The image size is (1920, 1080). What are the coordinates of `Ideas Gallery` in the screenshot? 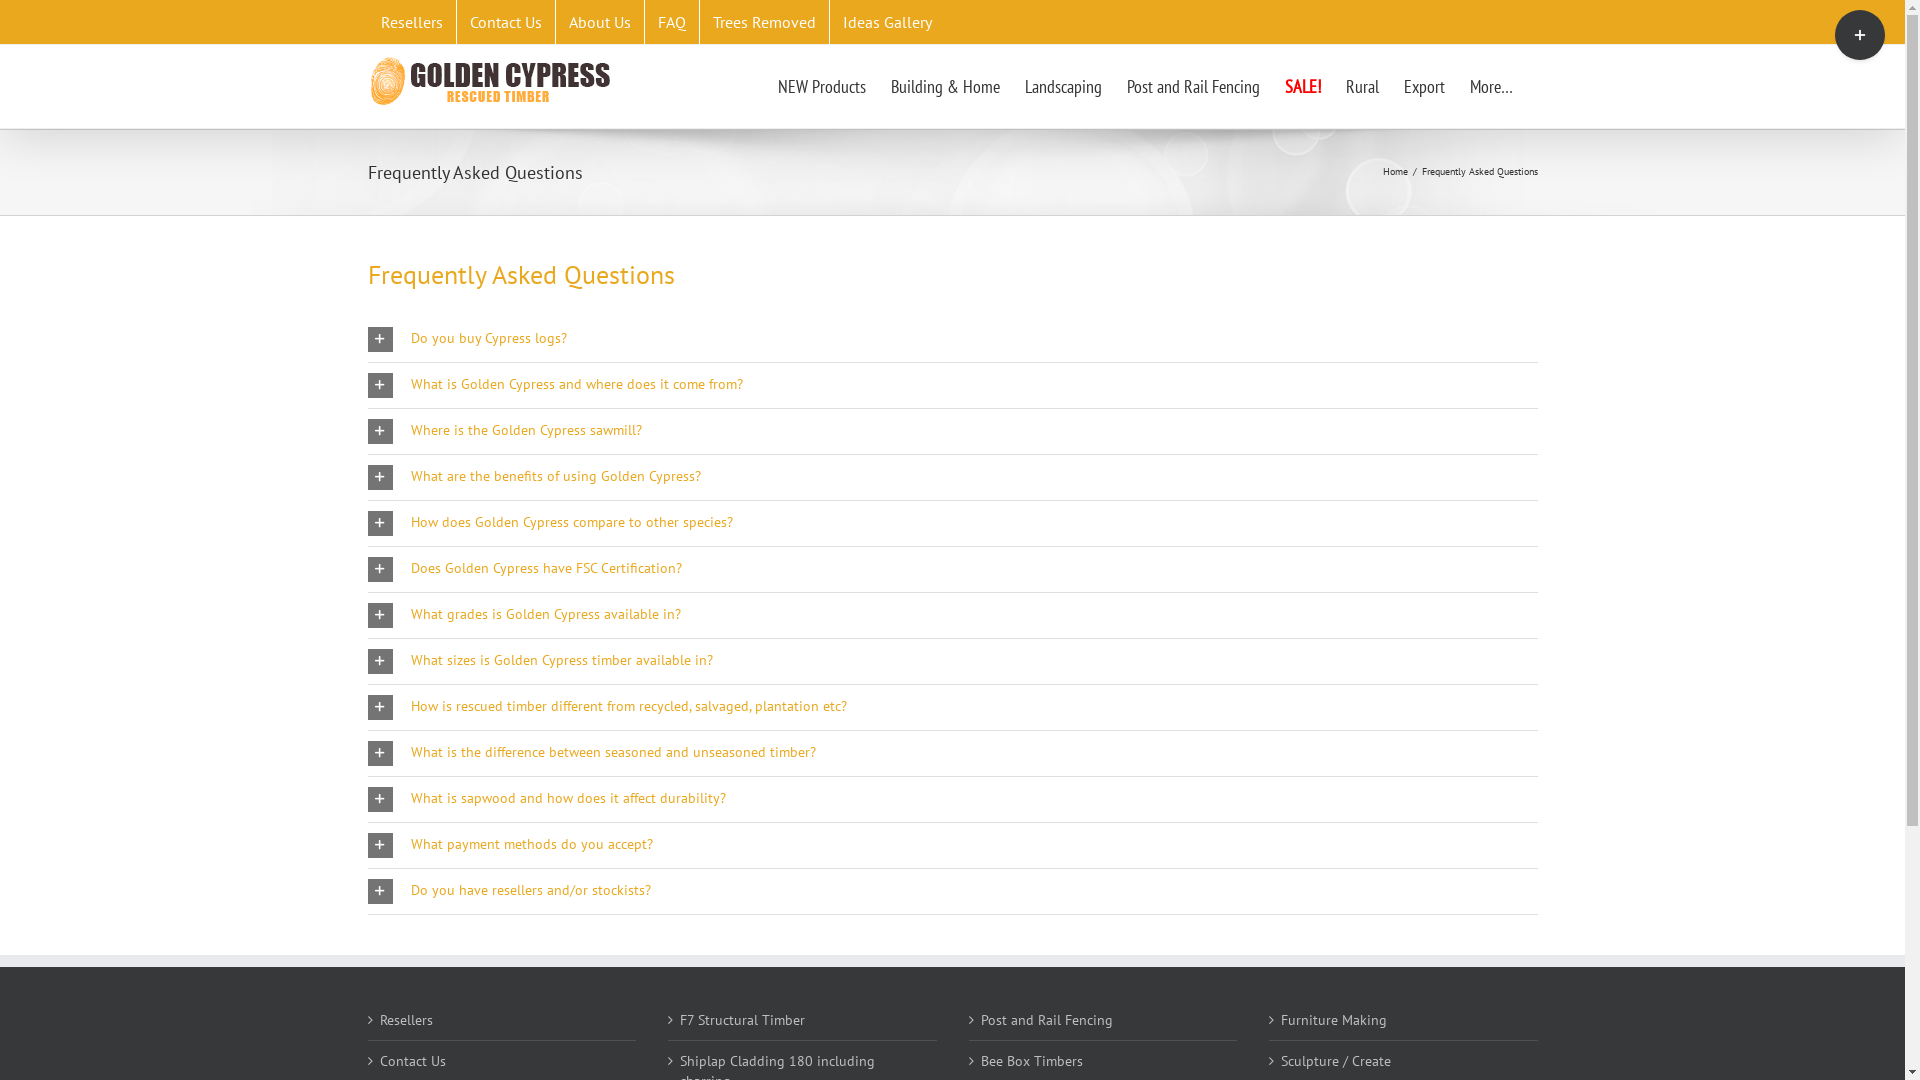 It's located at (888, 22).